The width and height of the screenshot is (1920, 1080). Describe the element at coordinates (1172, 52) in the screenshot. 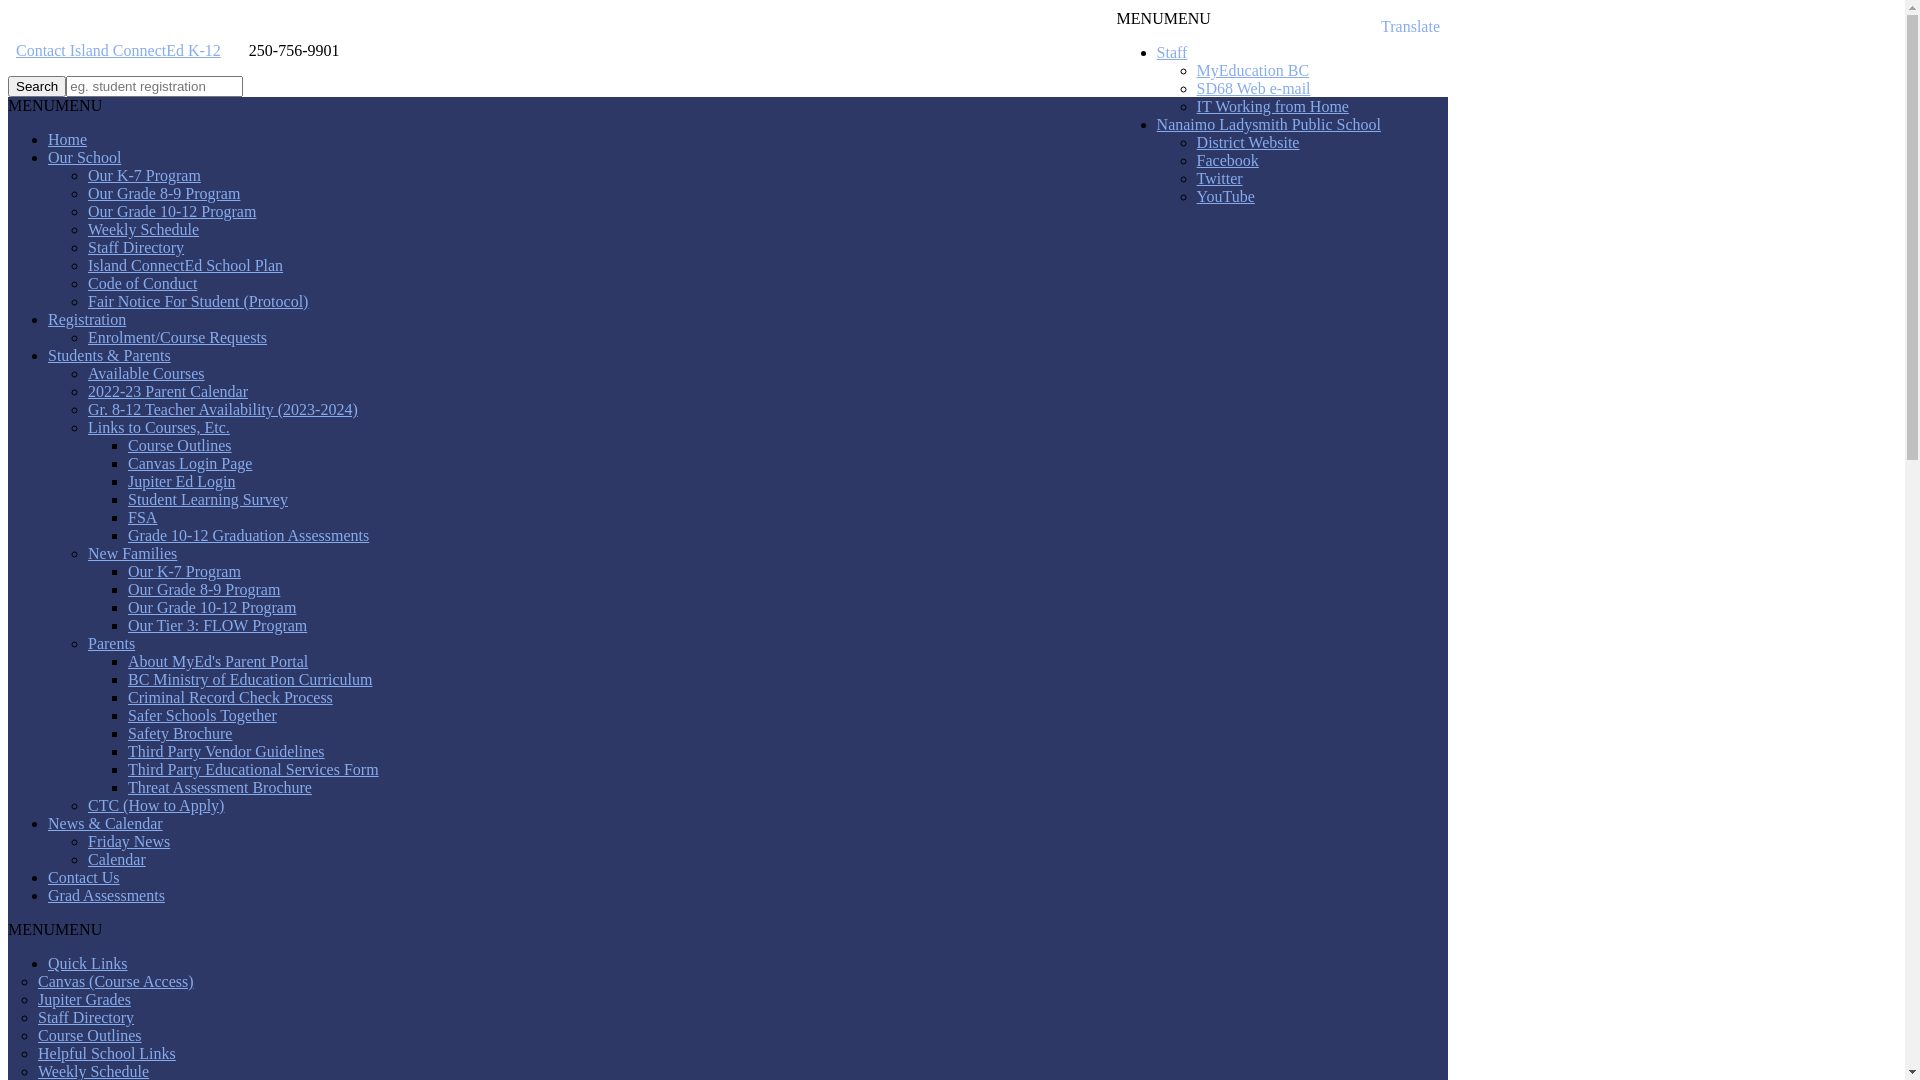

I see `Staff` at that location.